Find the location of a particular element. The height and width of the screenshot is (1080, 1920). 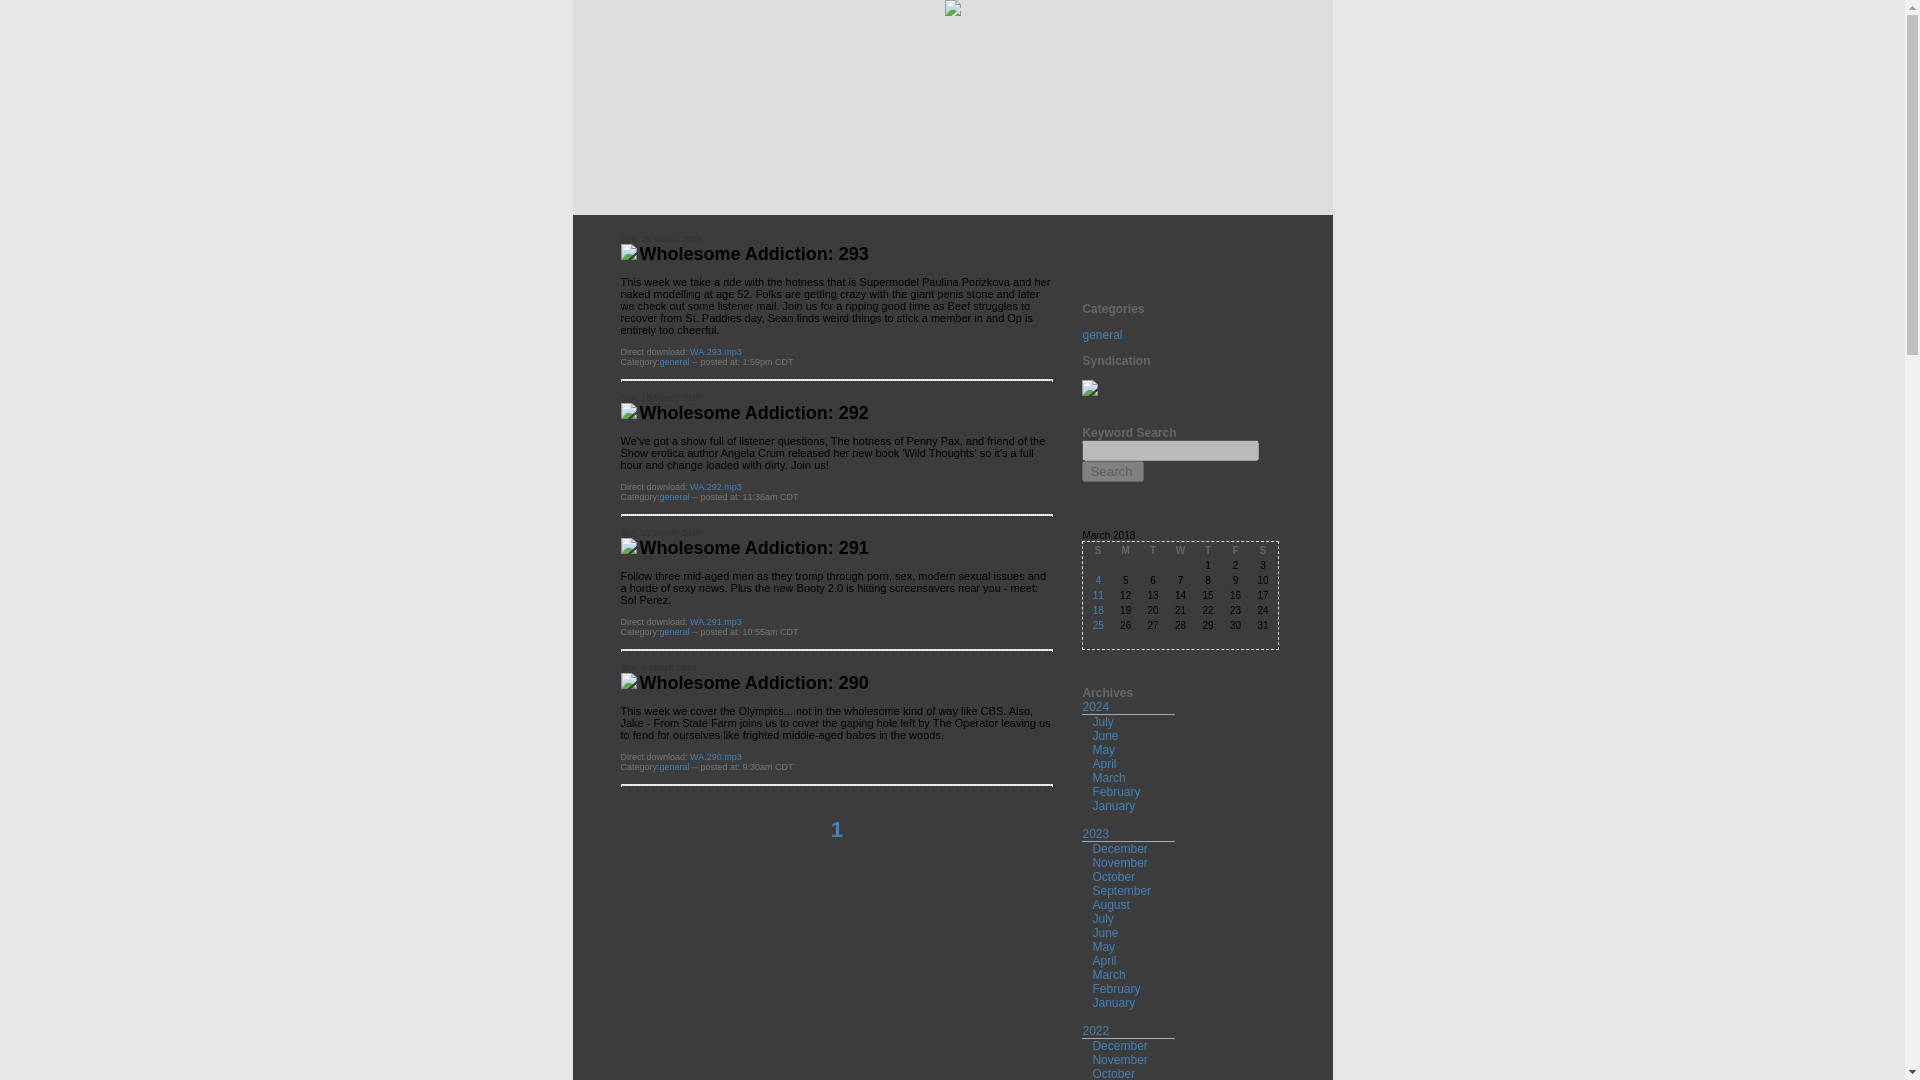

2024 is located at coordinates (1096, 706).